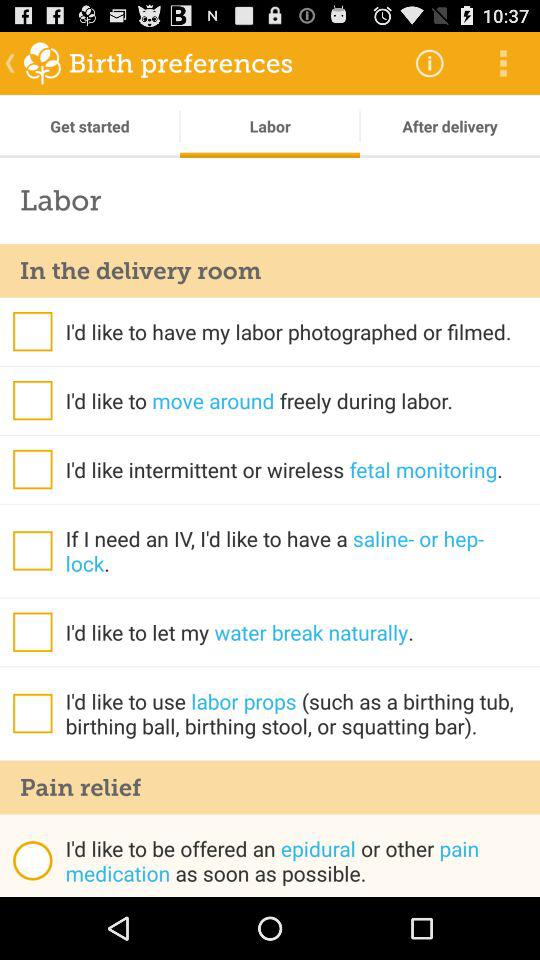 The image size is (540, 960). What do you see at coordinates (450, 126) in the screenshot?
I see `choose after delivery item` at bounding box center [450, 126].